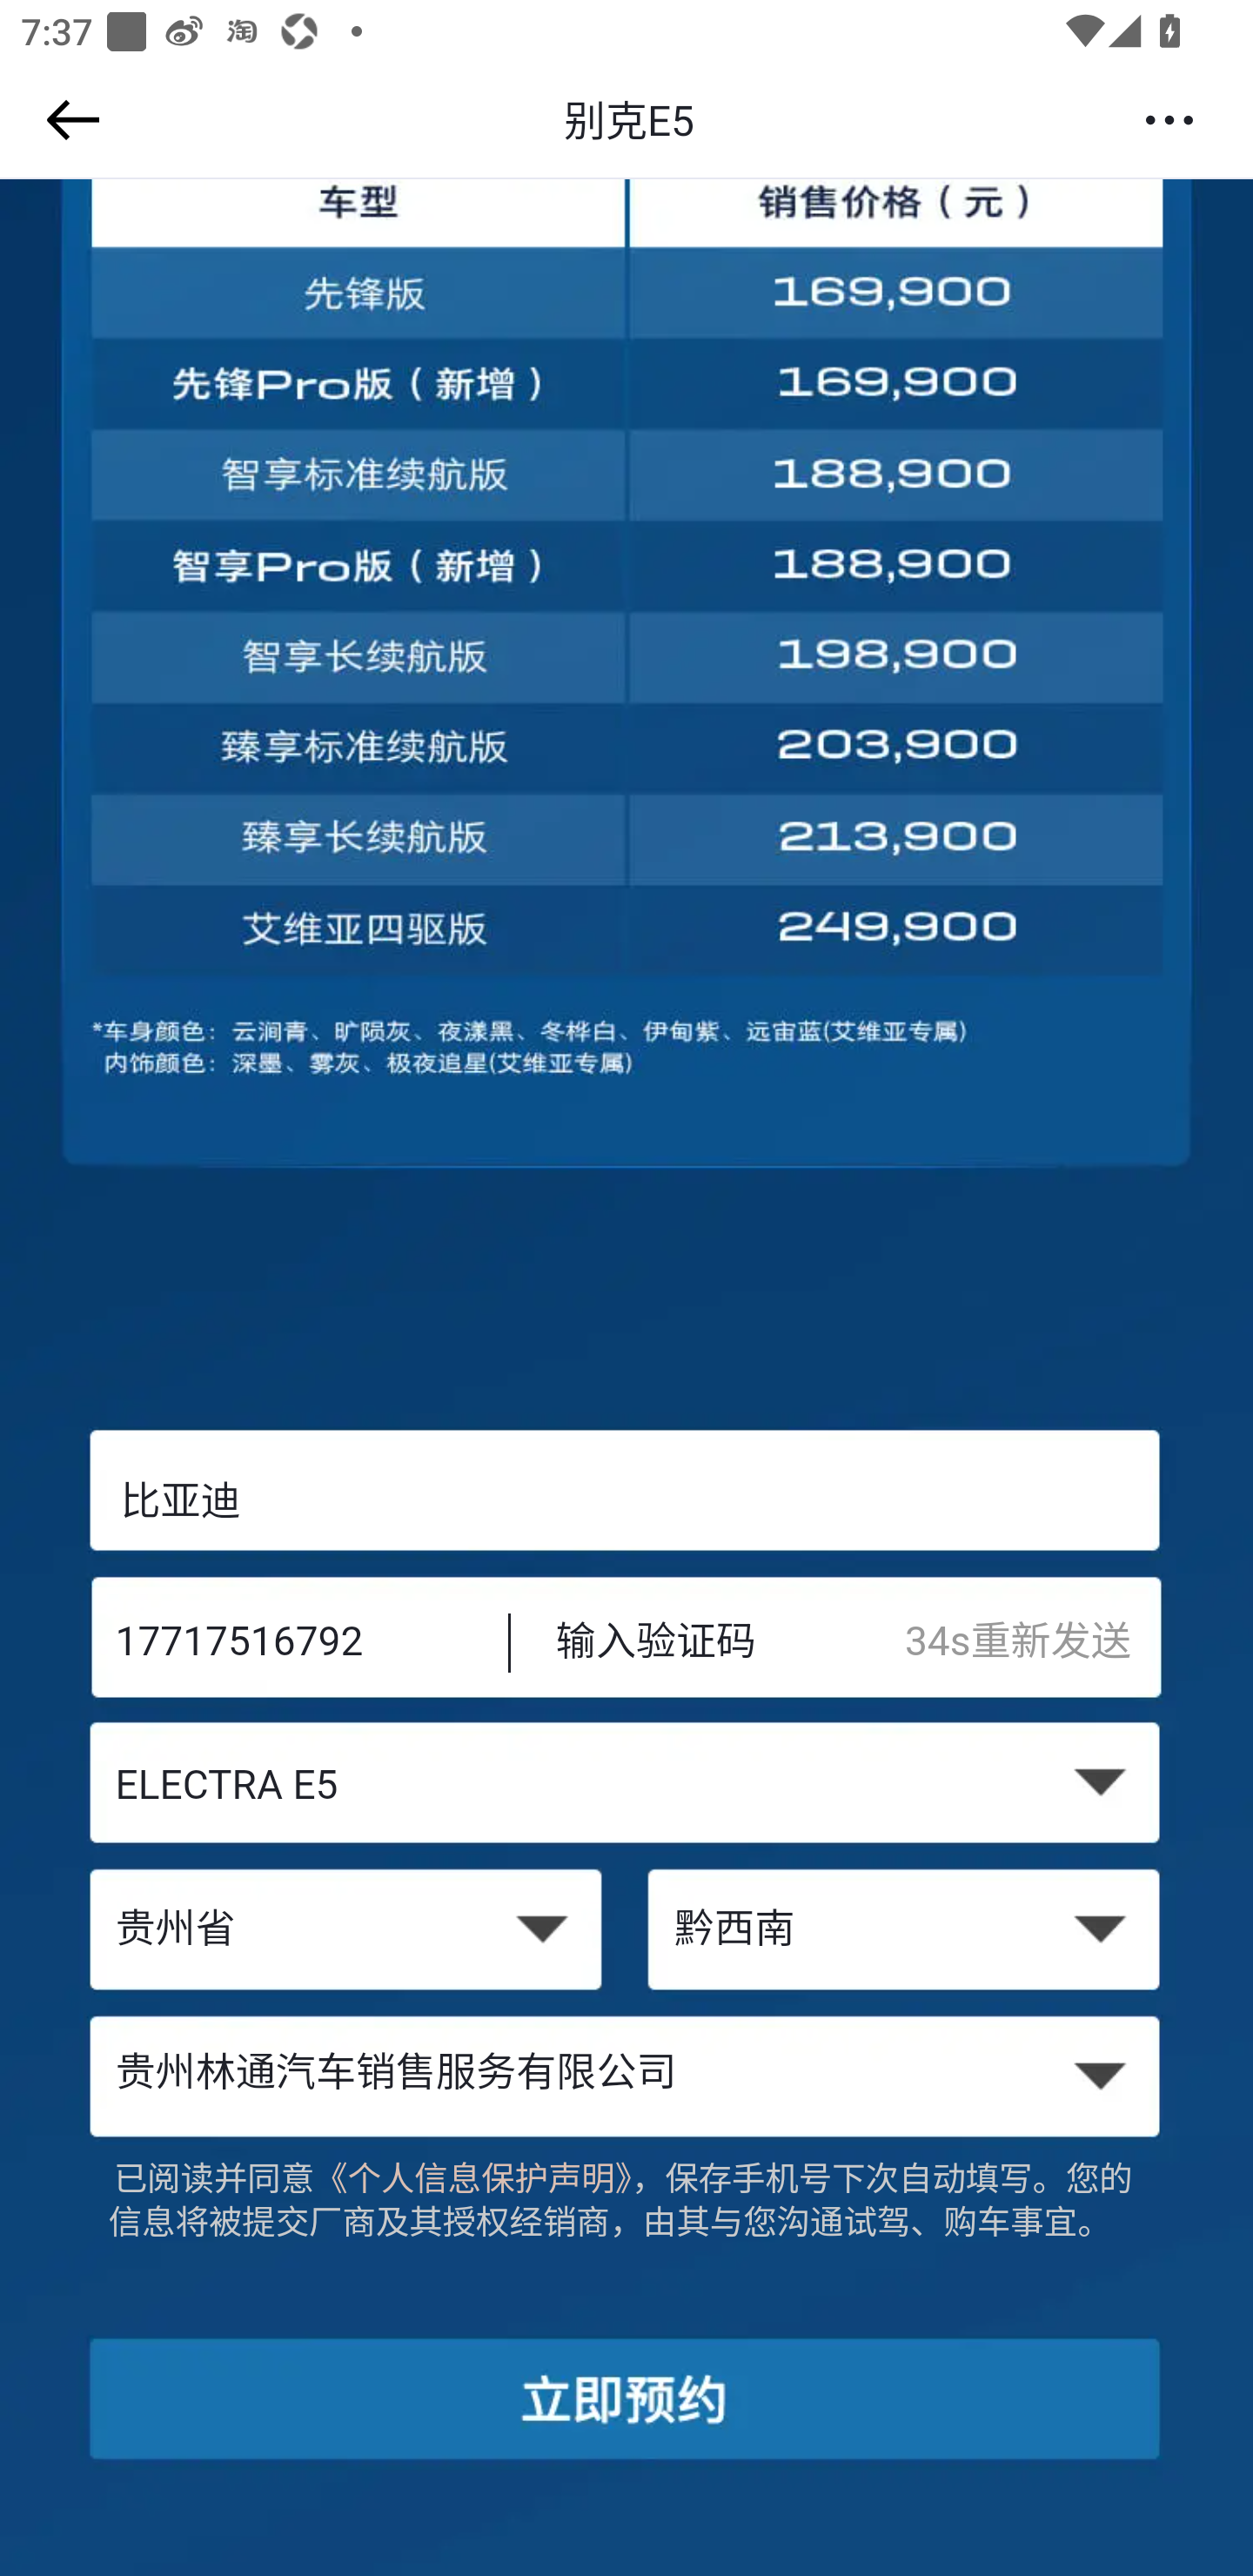 This screenshot has height=2576, width=1253. What do you see at coordinates (626, 1500) in the screenshot?
I see `比亚迪` at bounding box center [626, 1500].